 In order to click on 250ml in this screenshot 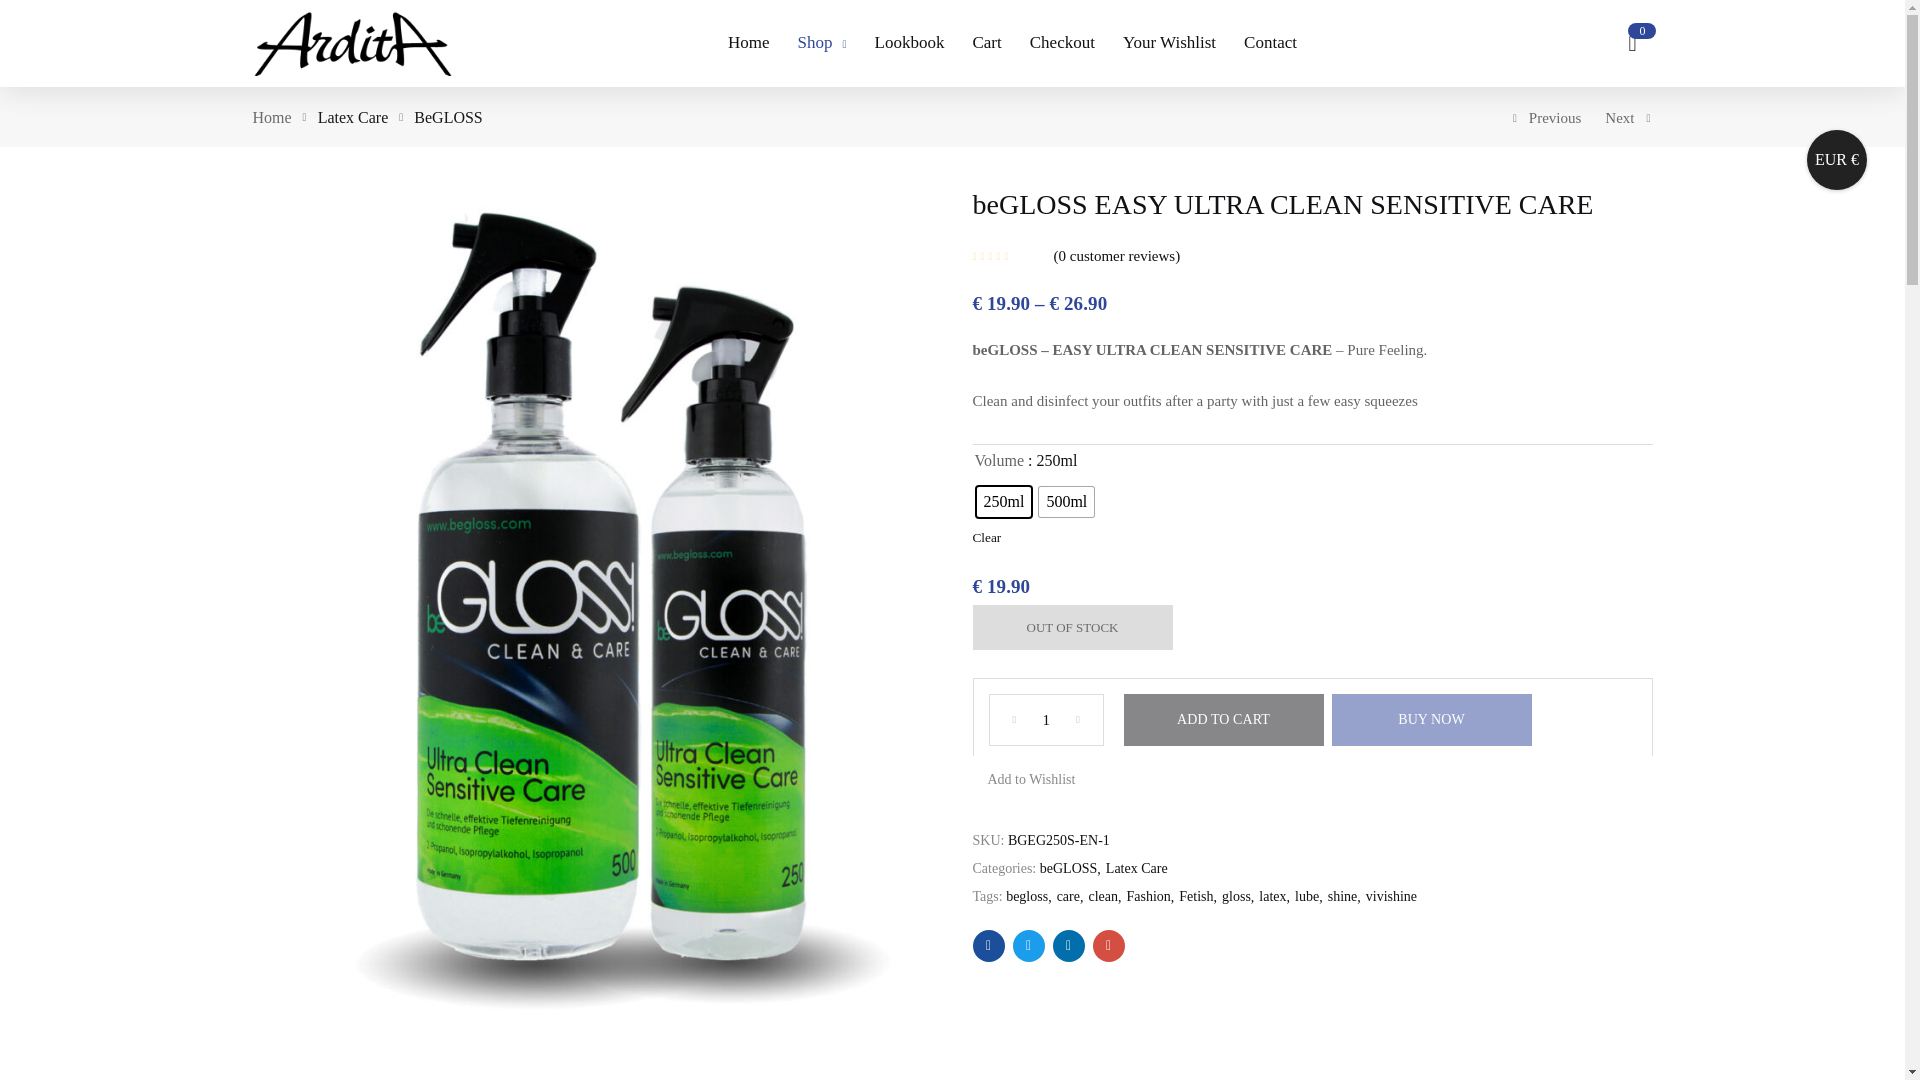, I will do `click(1003, 502)`.